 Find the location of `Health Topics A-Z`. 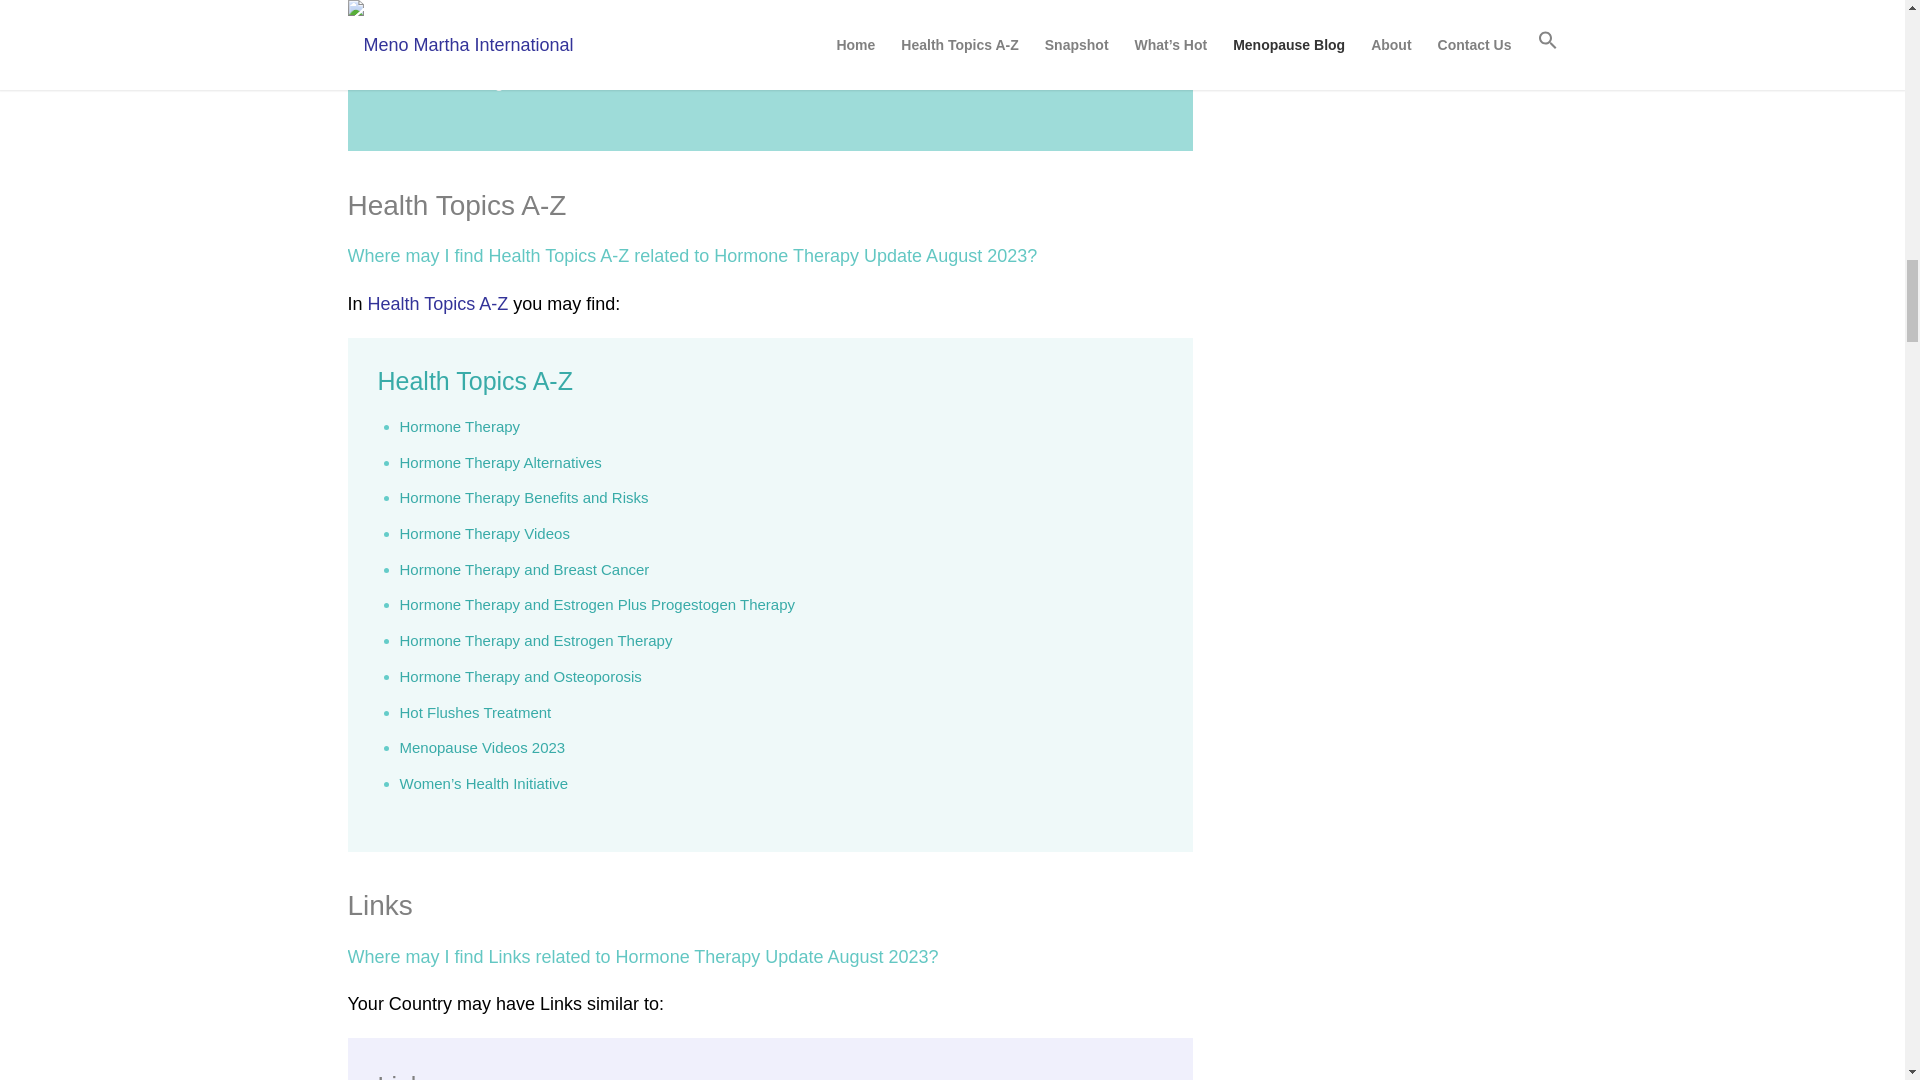

Health Topics A-Z is located at coordinates (475, 381).